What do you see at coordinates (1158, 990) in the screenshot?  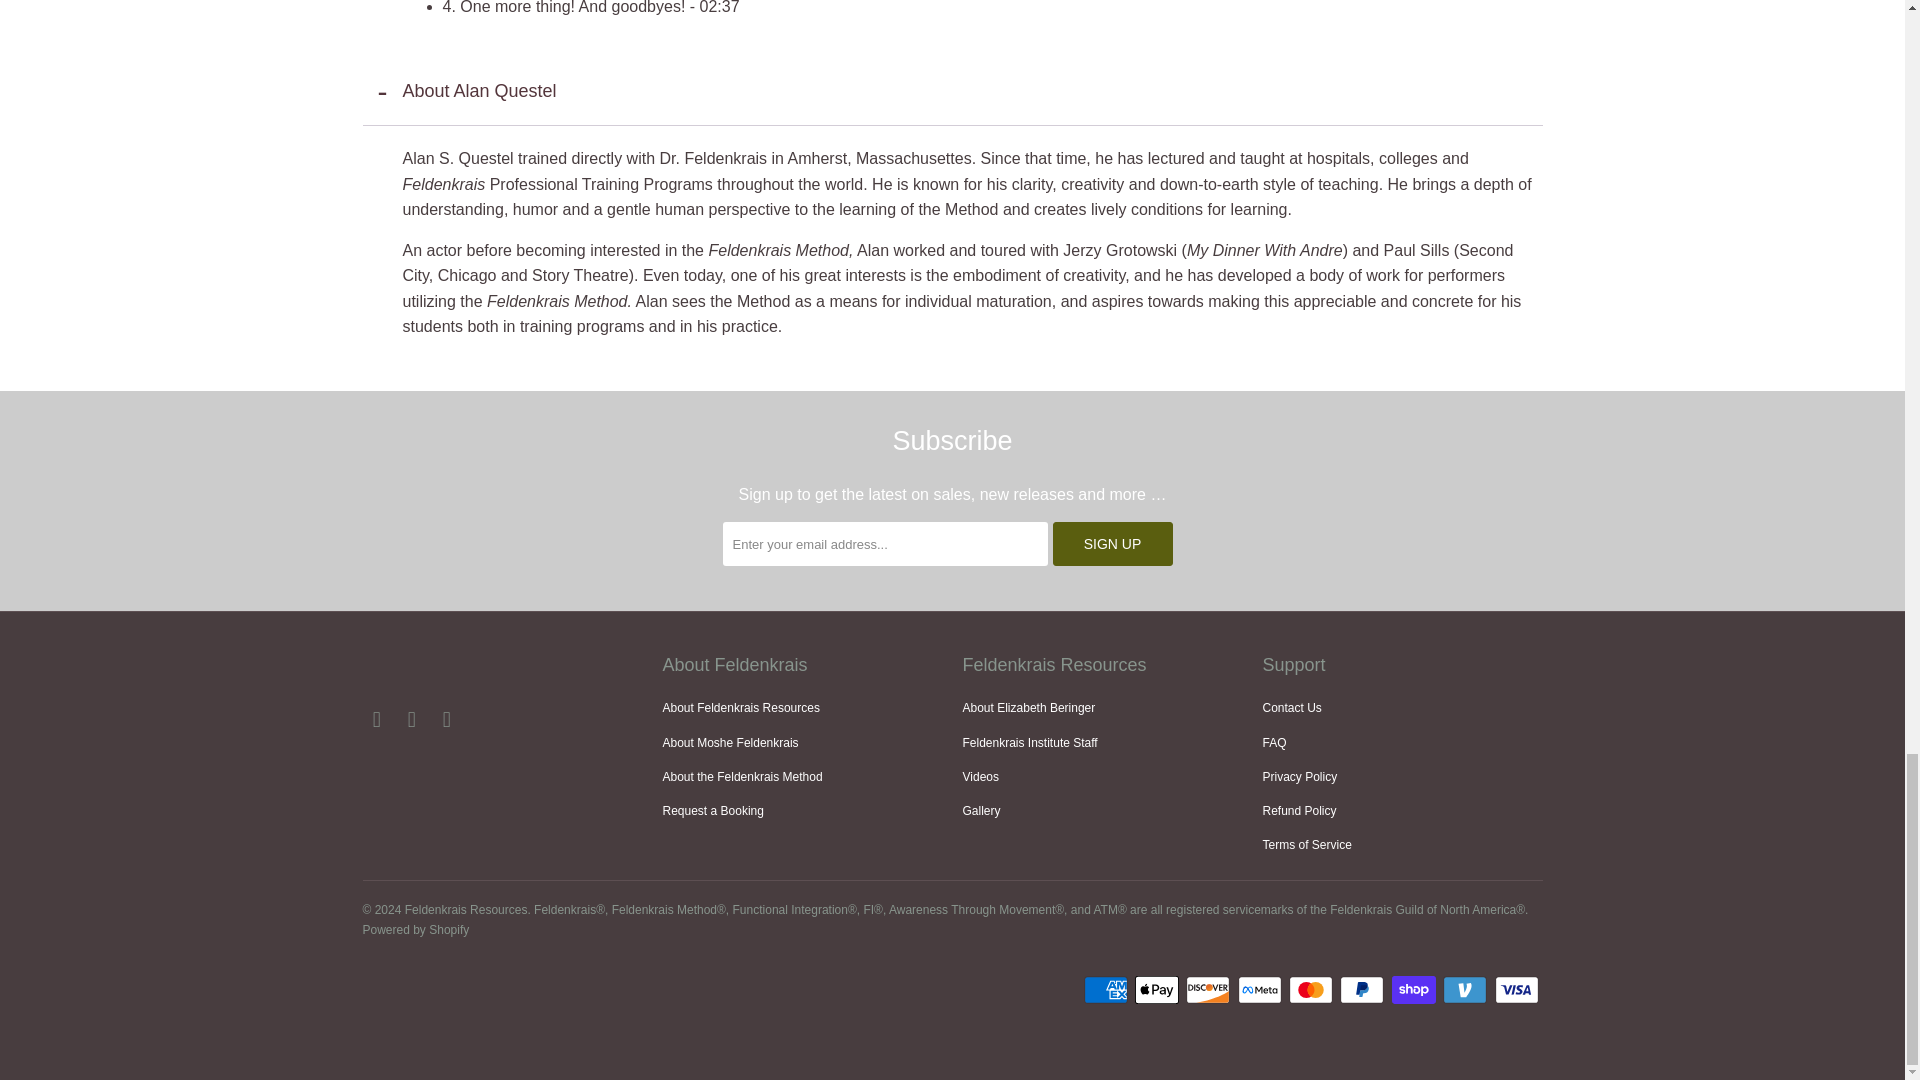 I see `Apple Pay` at bounding box center [1158, 990].